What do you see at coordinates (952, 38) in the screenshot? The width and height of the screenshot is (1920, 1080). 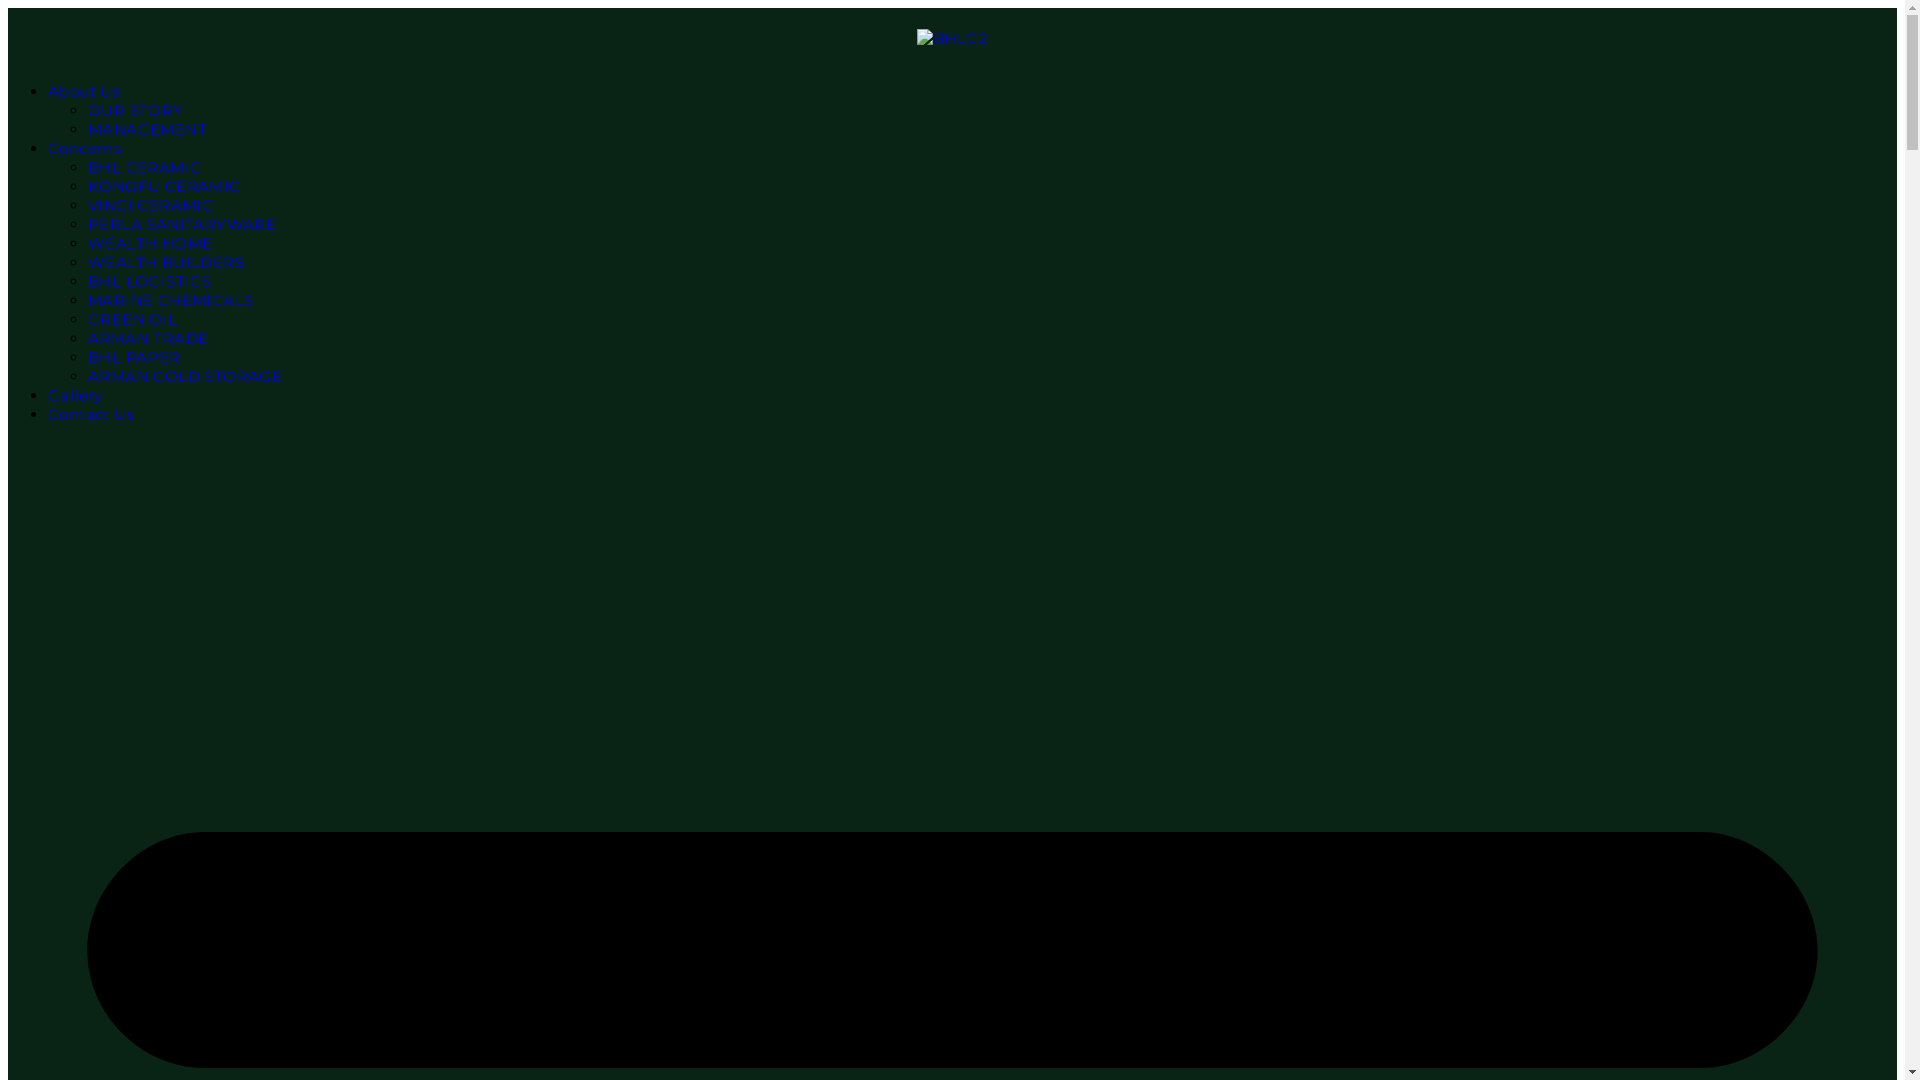 I see `BHLG2` at bounding box center [952, 38].